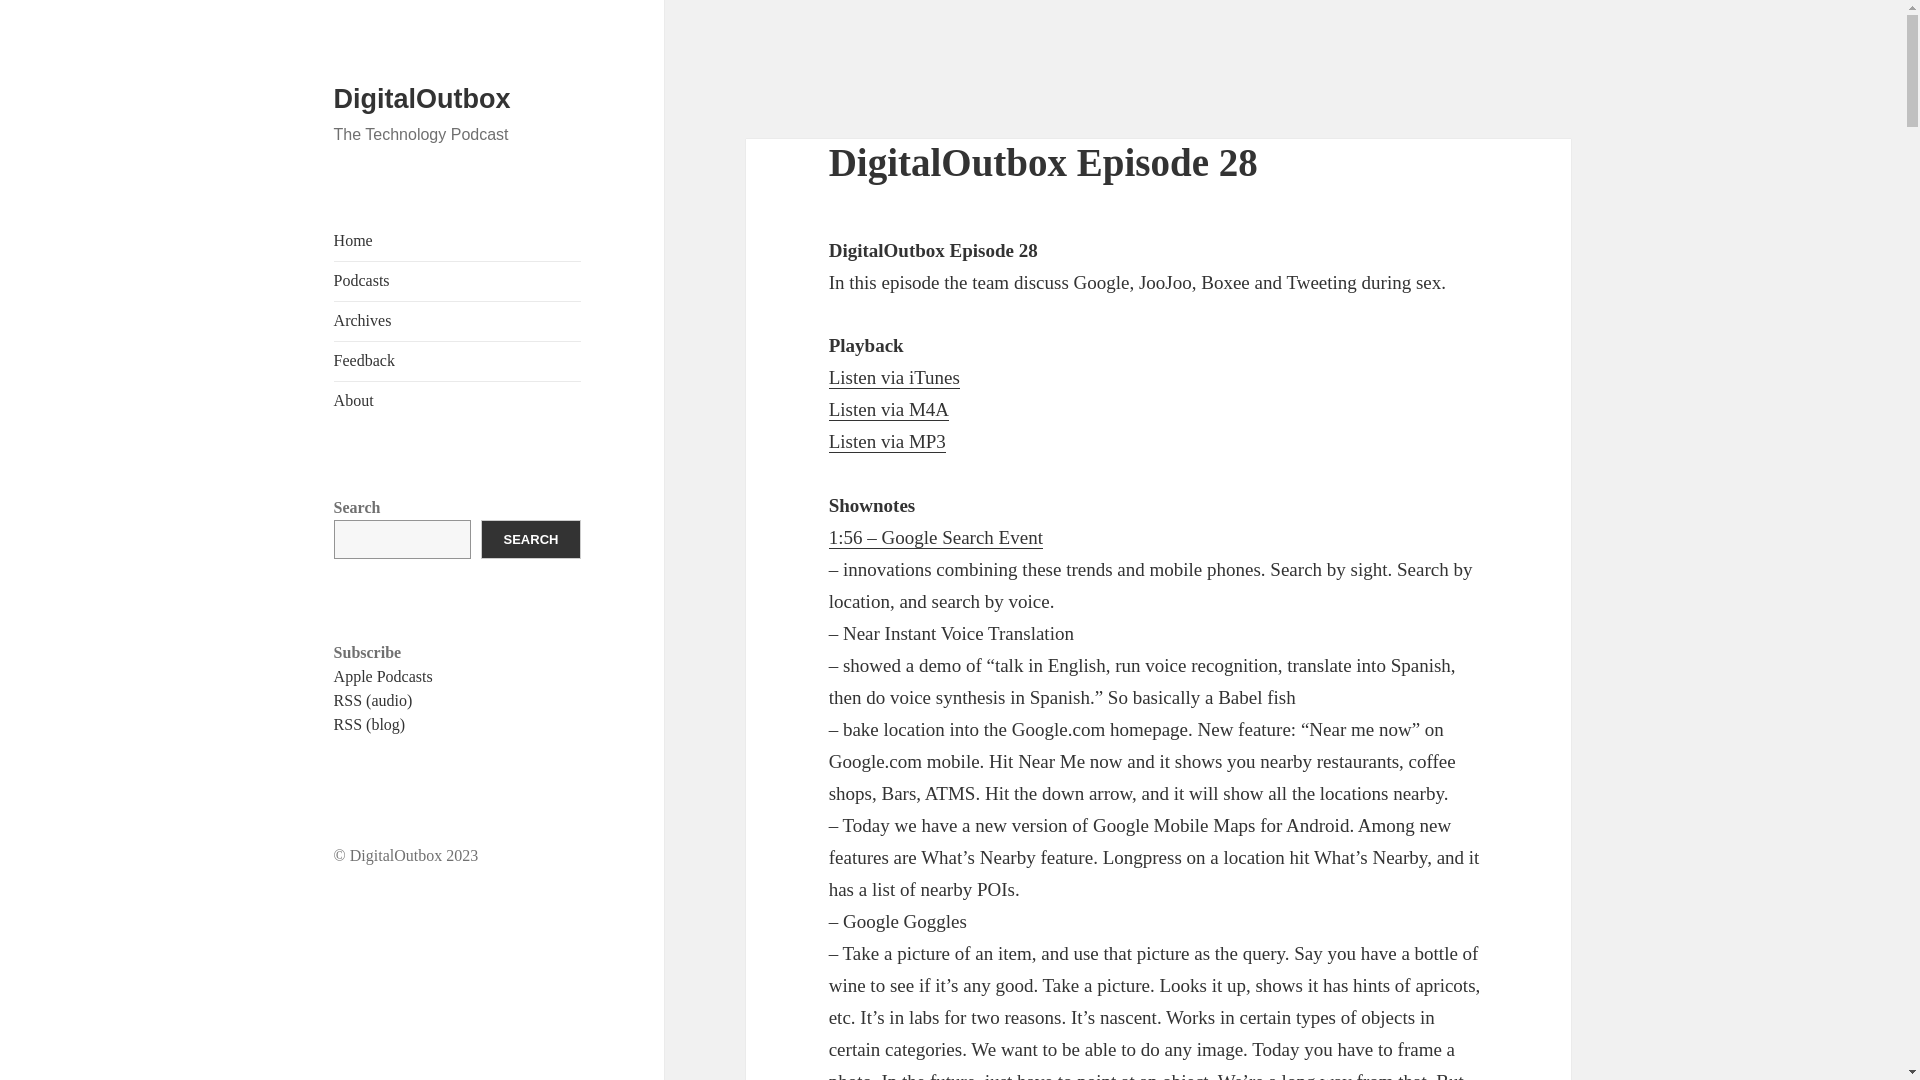  I want to click on Listen via MP3, so click(888, 441).